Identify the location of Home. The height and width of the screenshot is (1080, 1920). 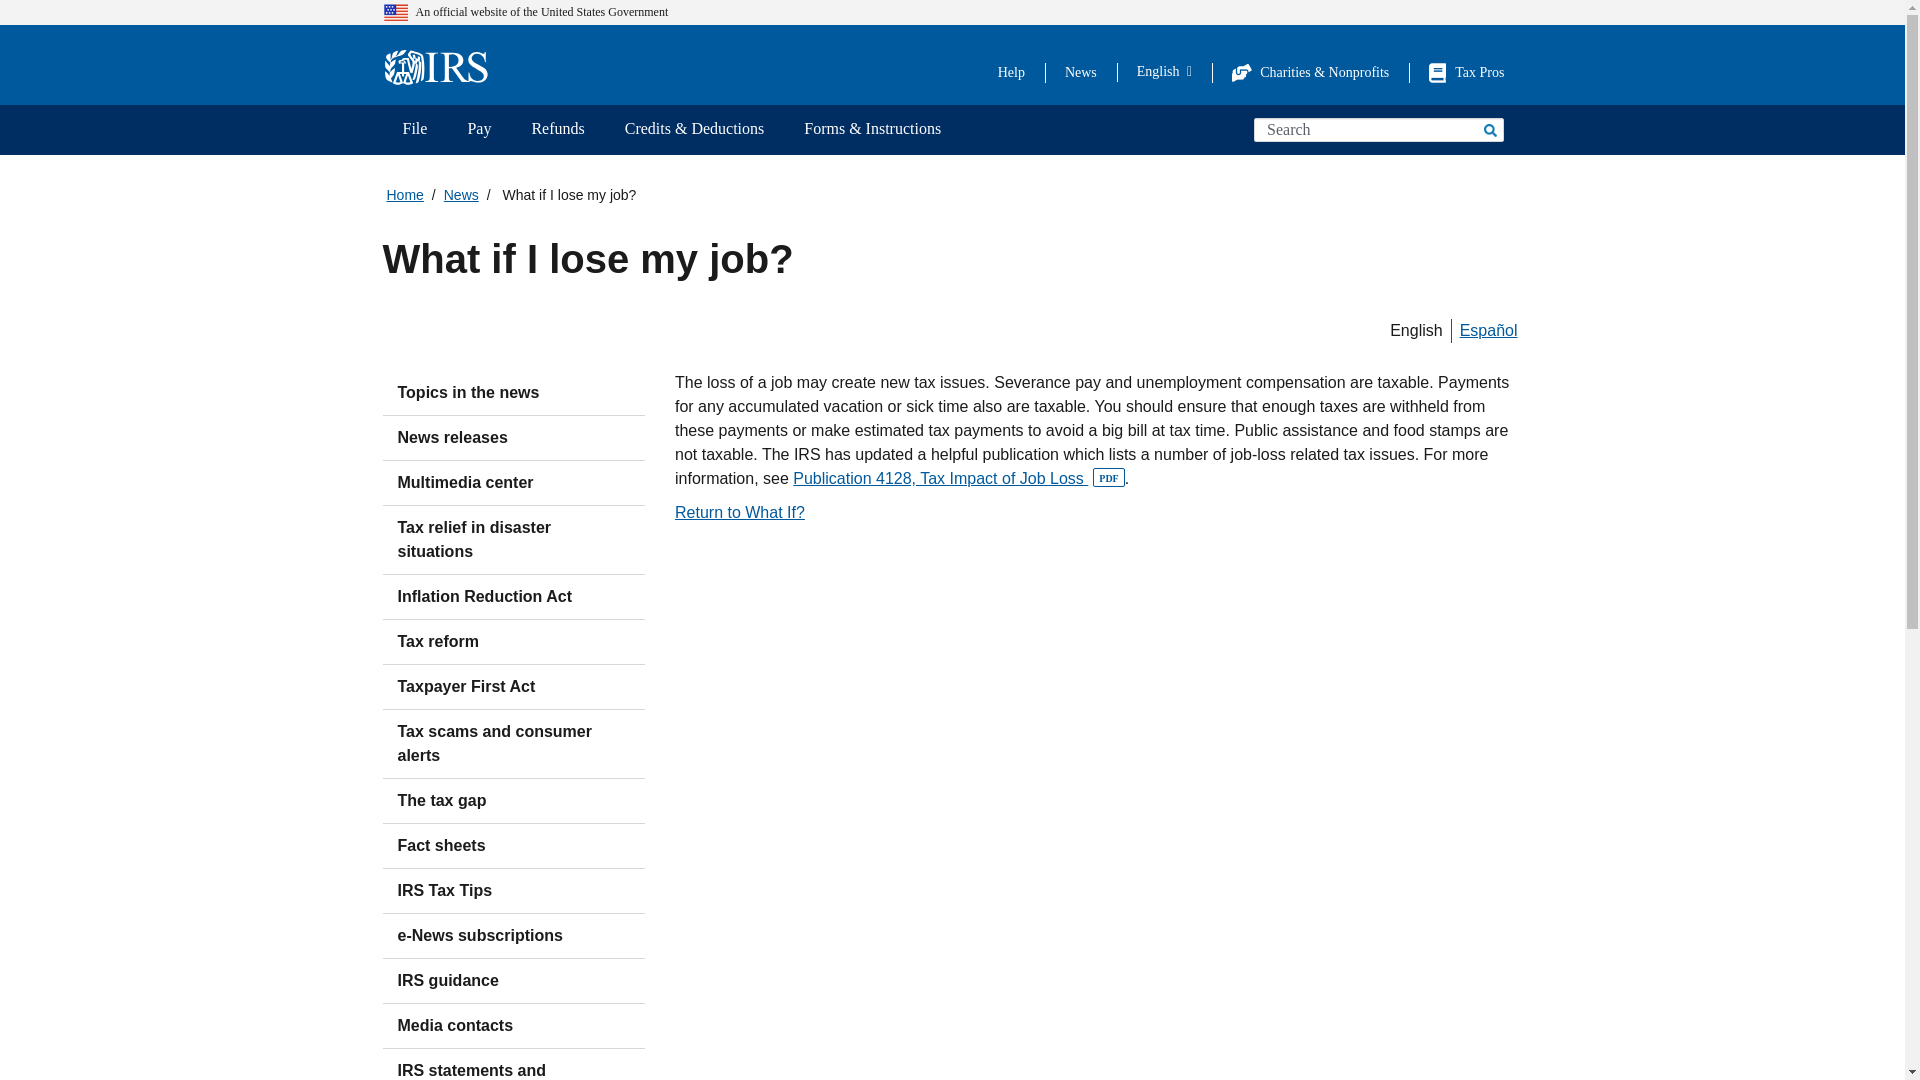
(442, 68).